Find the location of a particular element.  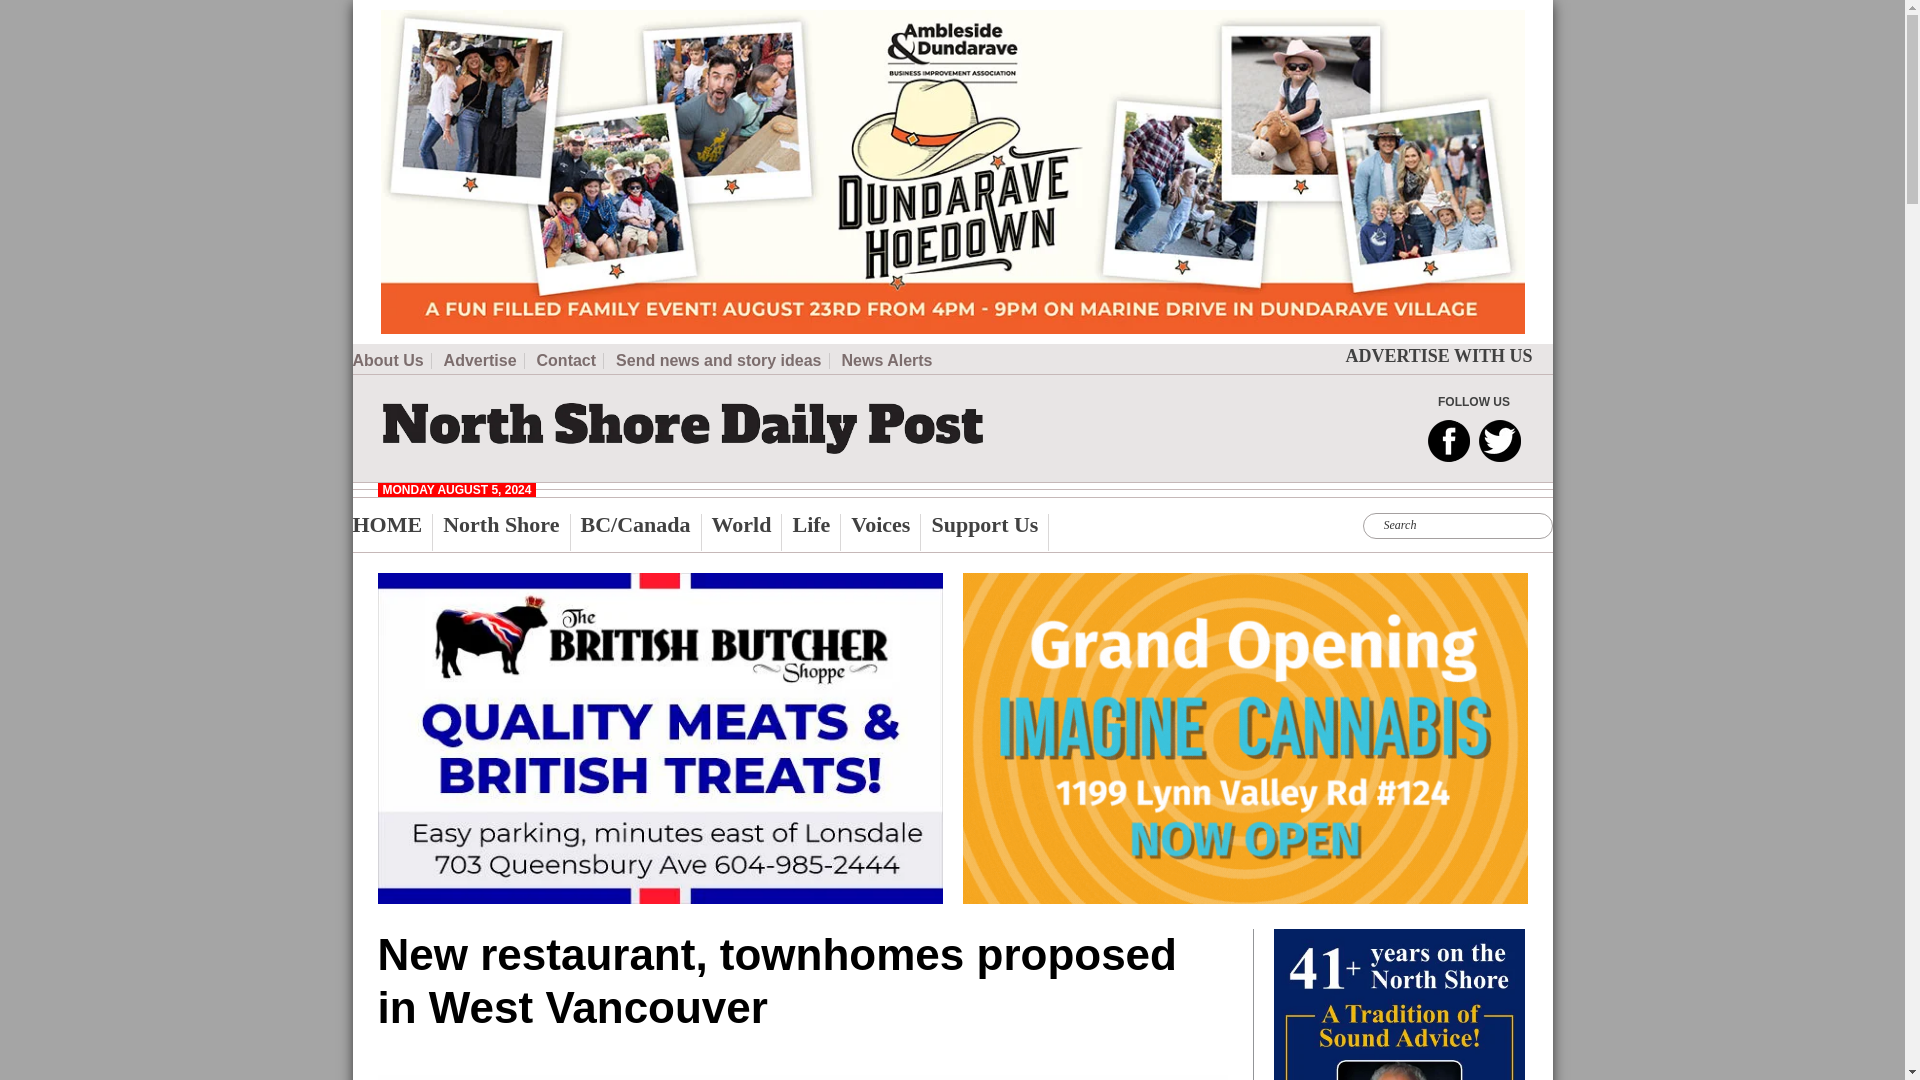

Advertise is located at coordinates (484, 361).